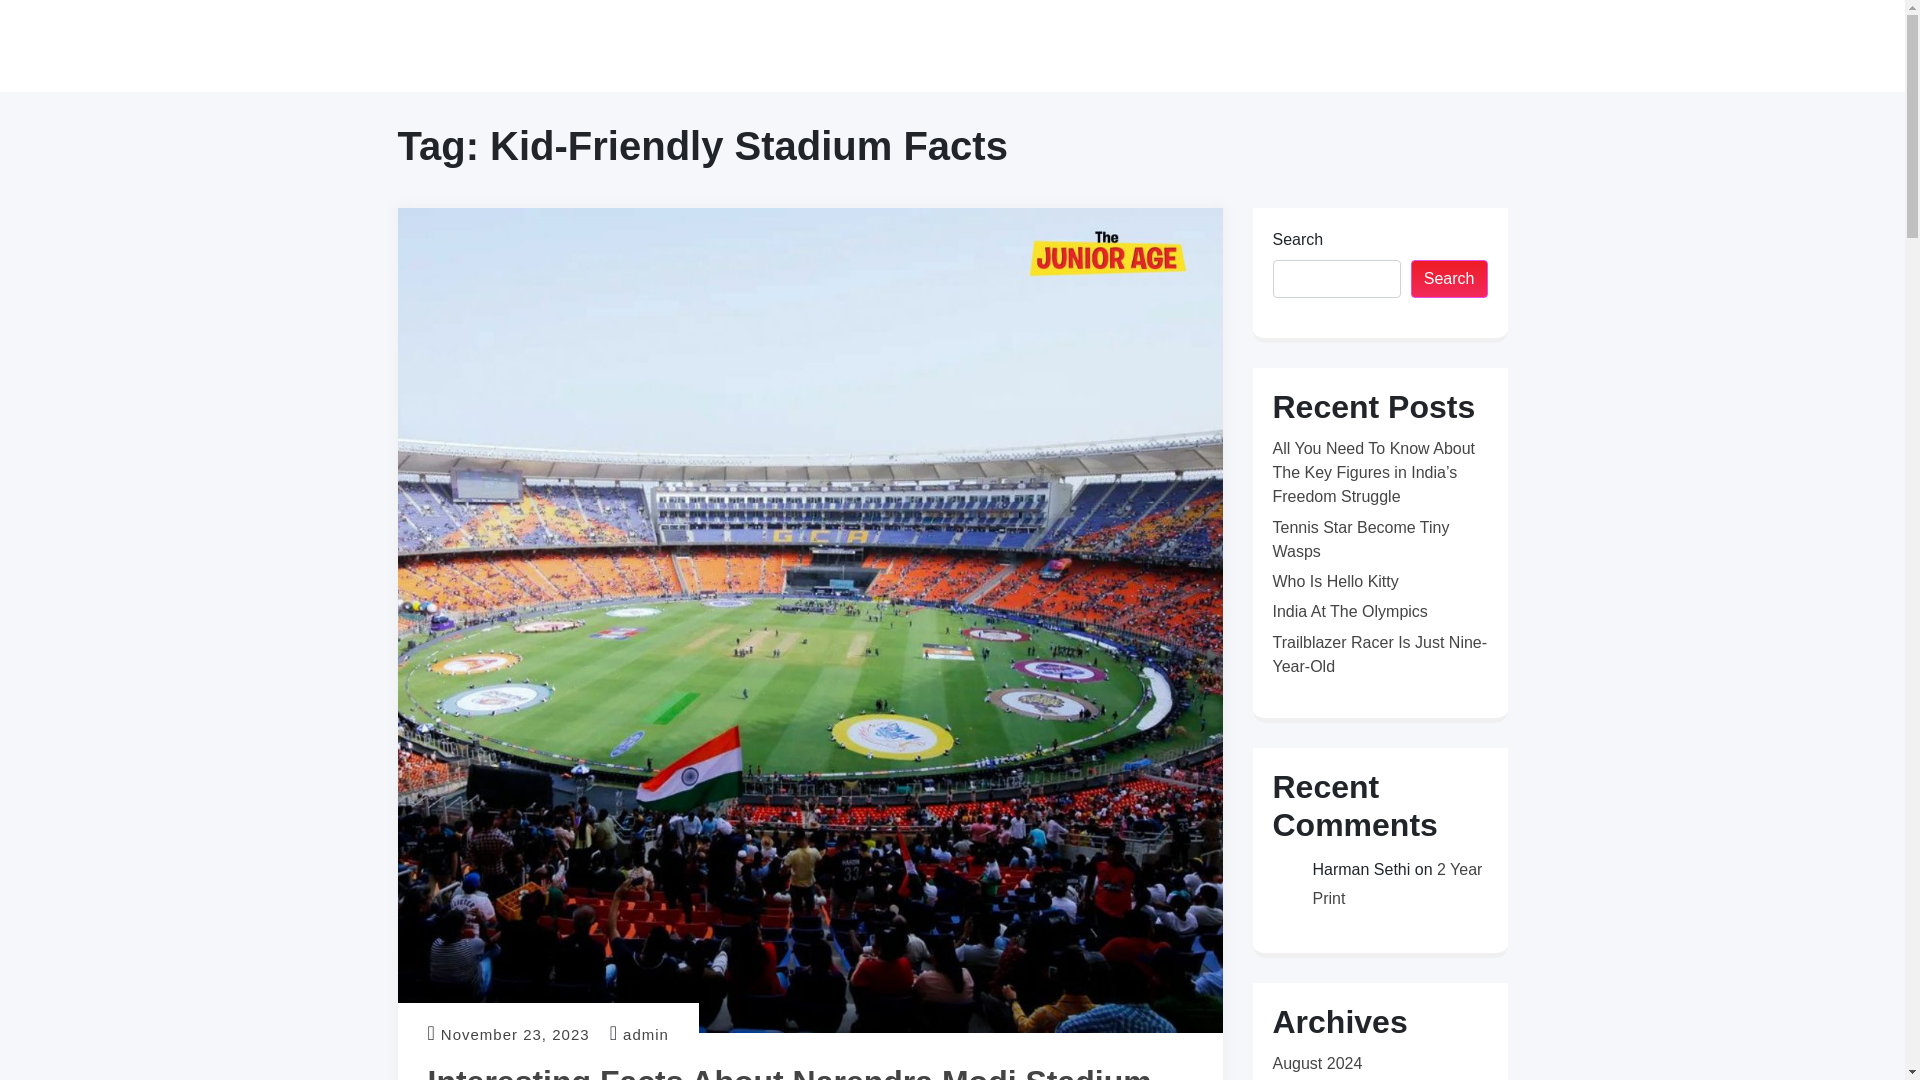 The image size is (1920, 1080). What do you see at coordinates (515, 1034) in the screenshot?
I see `November 23, 2023` at bounding box center [515, 1034].